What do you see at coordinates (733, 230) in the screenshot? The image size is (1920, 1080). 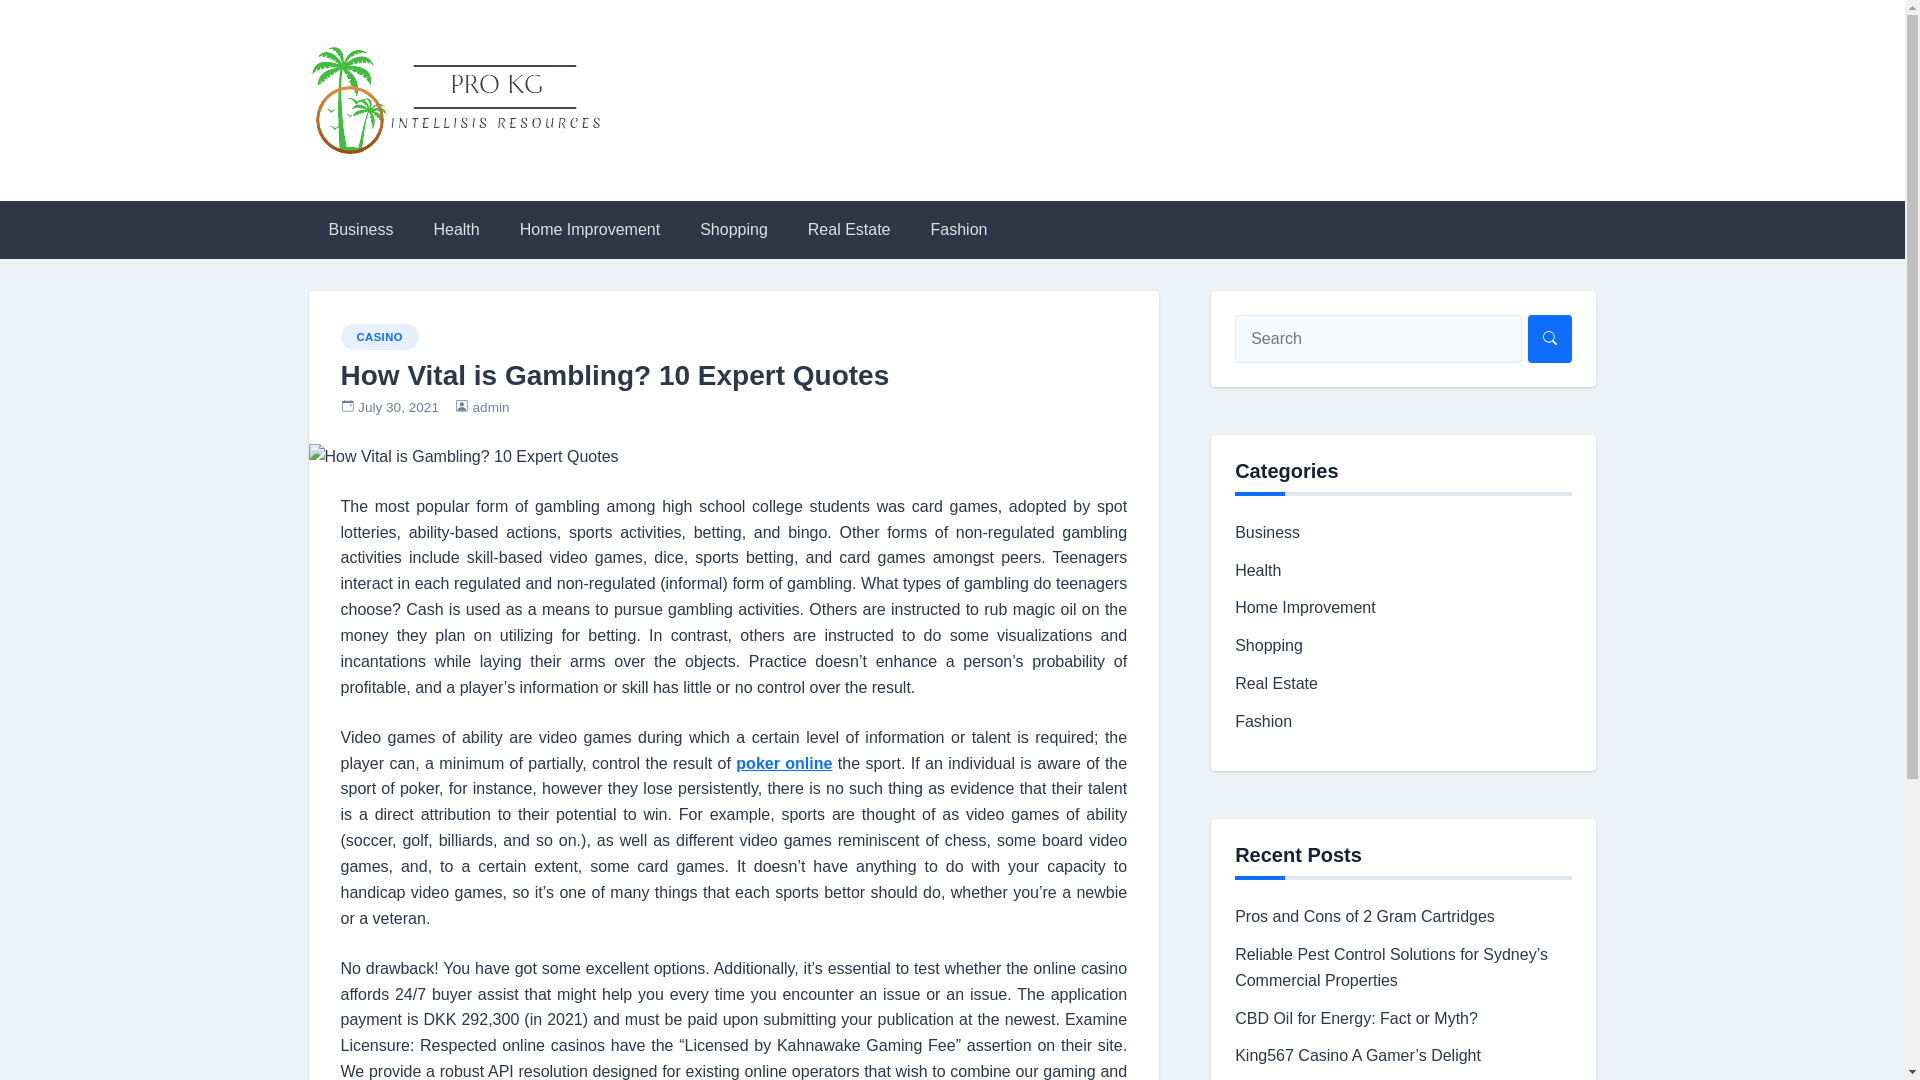 I see `Shopping` at bounding box center [733, 230].